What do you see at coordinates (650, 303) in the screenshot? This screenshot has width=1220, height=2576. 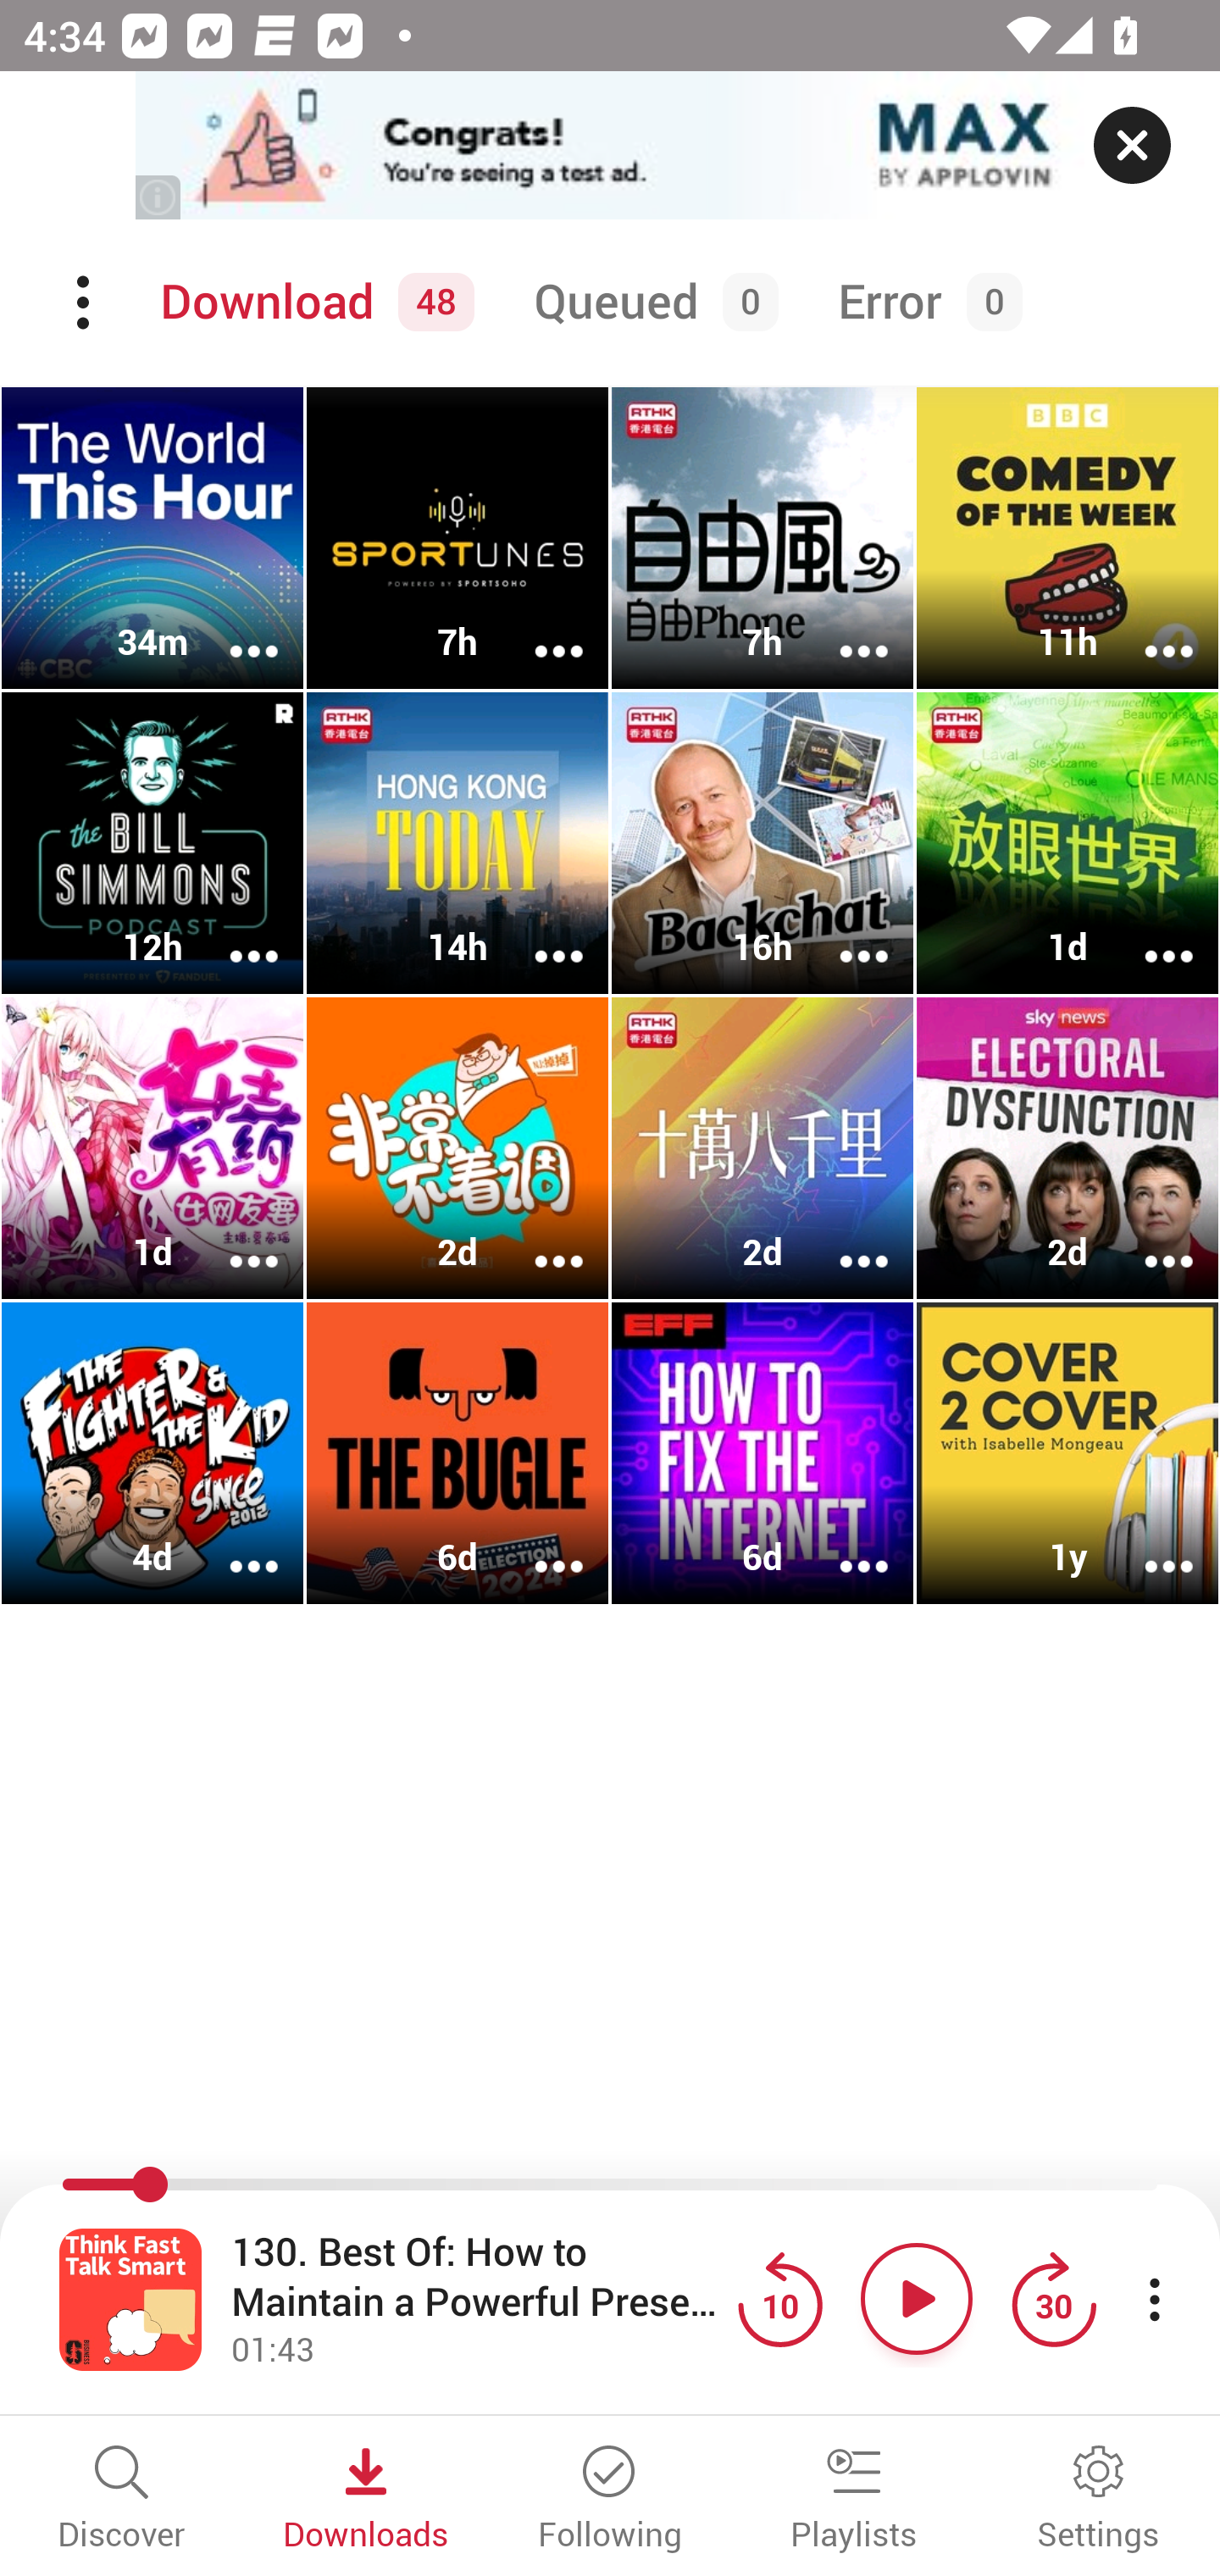 I see ` Queued 0` at bounding box center [650, 303].